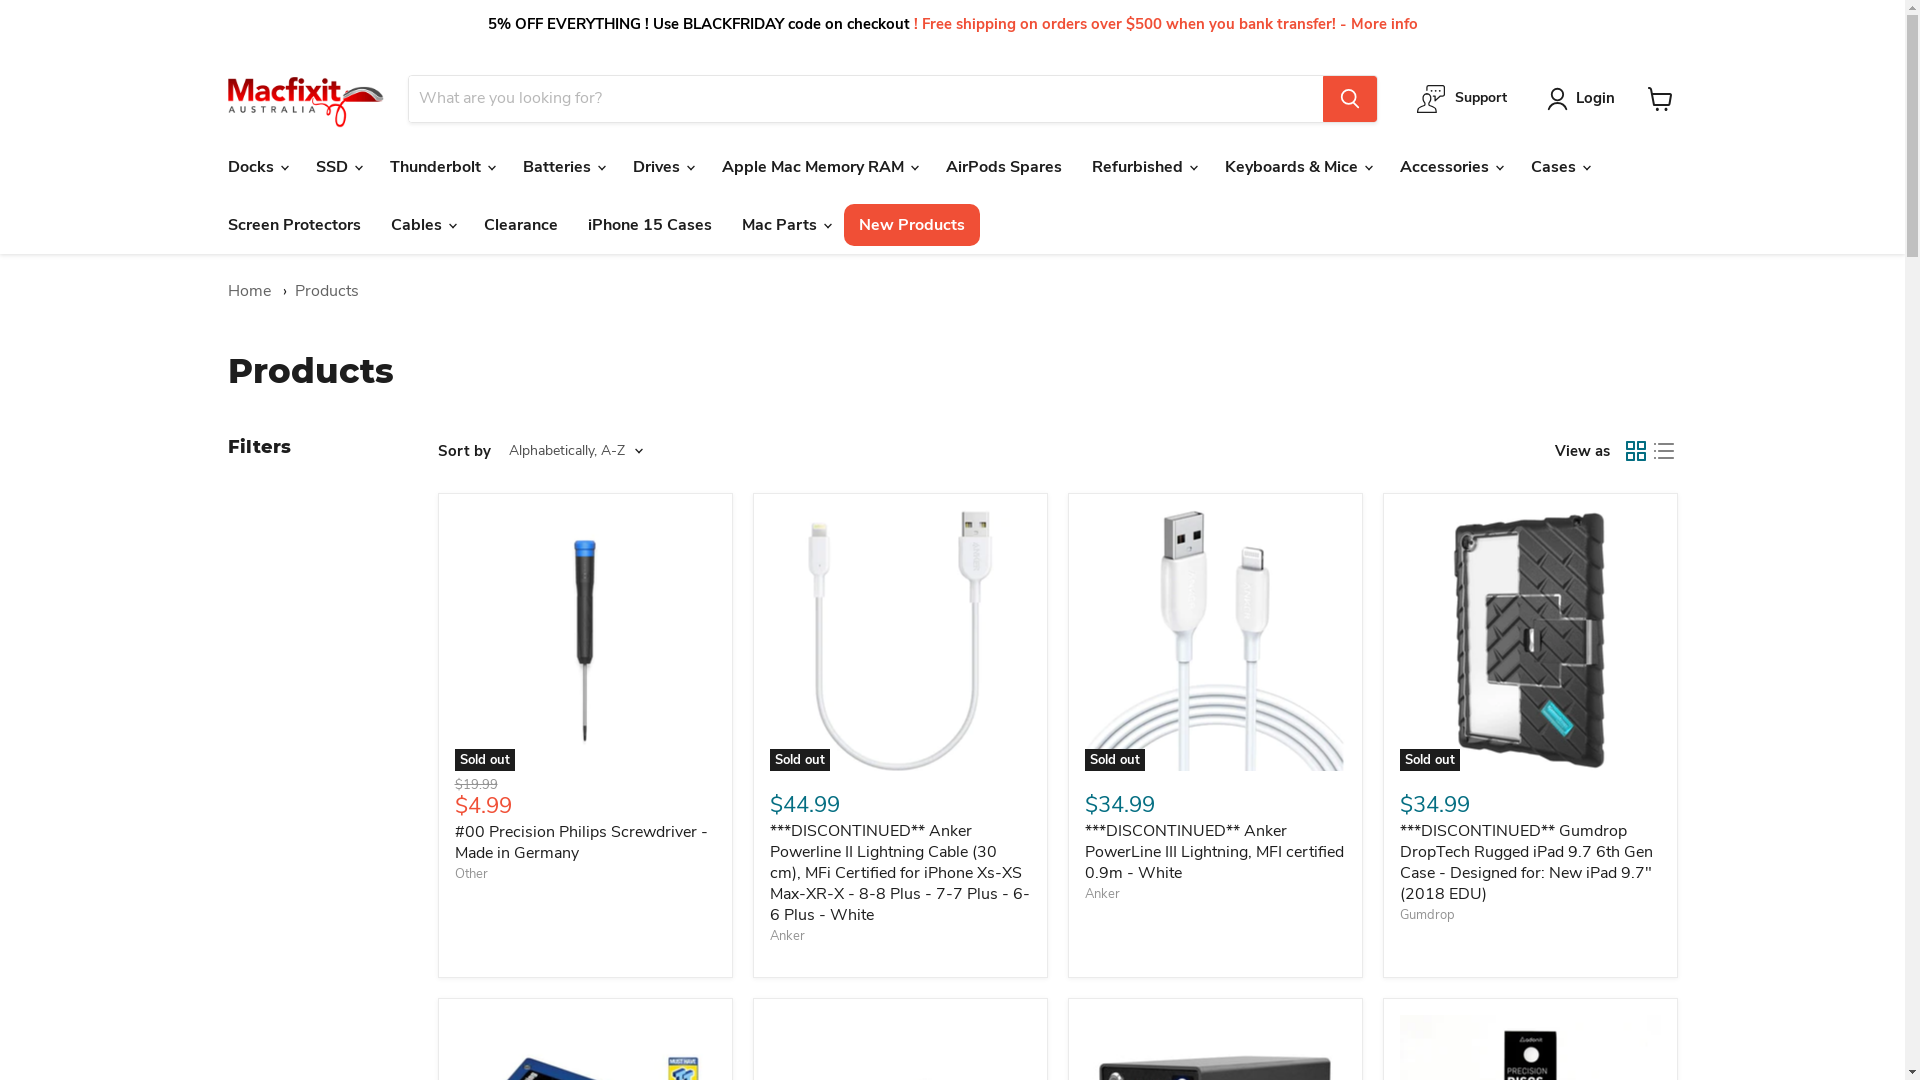 This screenshot has width=1920, height=1080. What do you see at coordinates (580, 842) in the screenshot?
I see `#00 Precision Philips Screwdriver - Made in Germany` at bounding box center [580, 842].